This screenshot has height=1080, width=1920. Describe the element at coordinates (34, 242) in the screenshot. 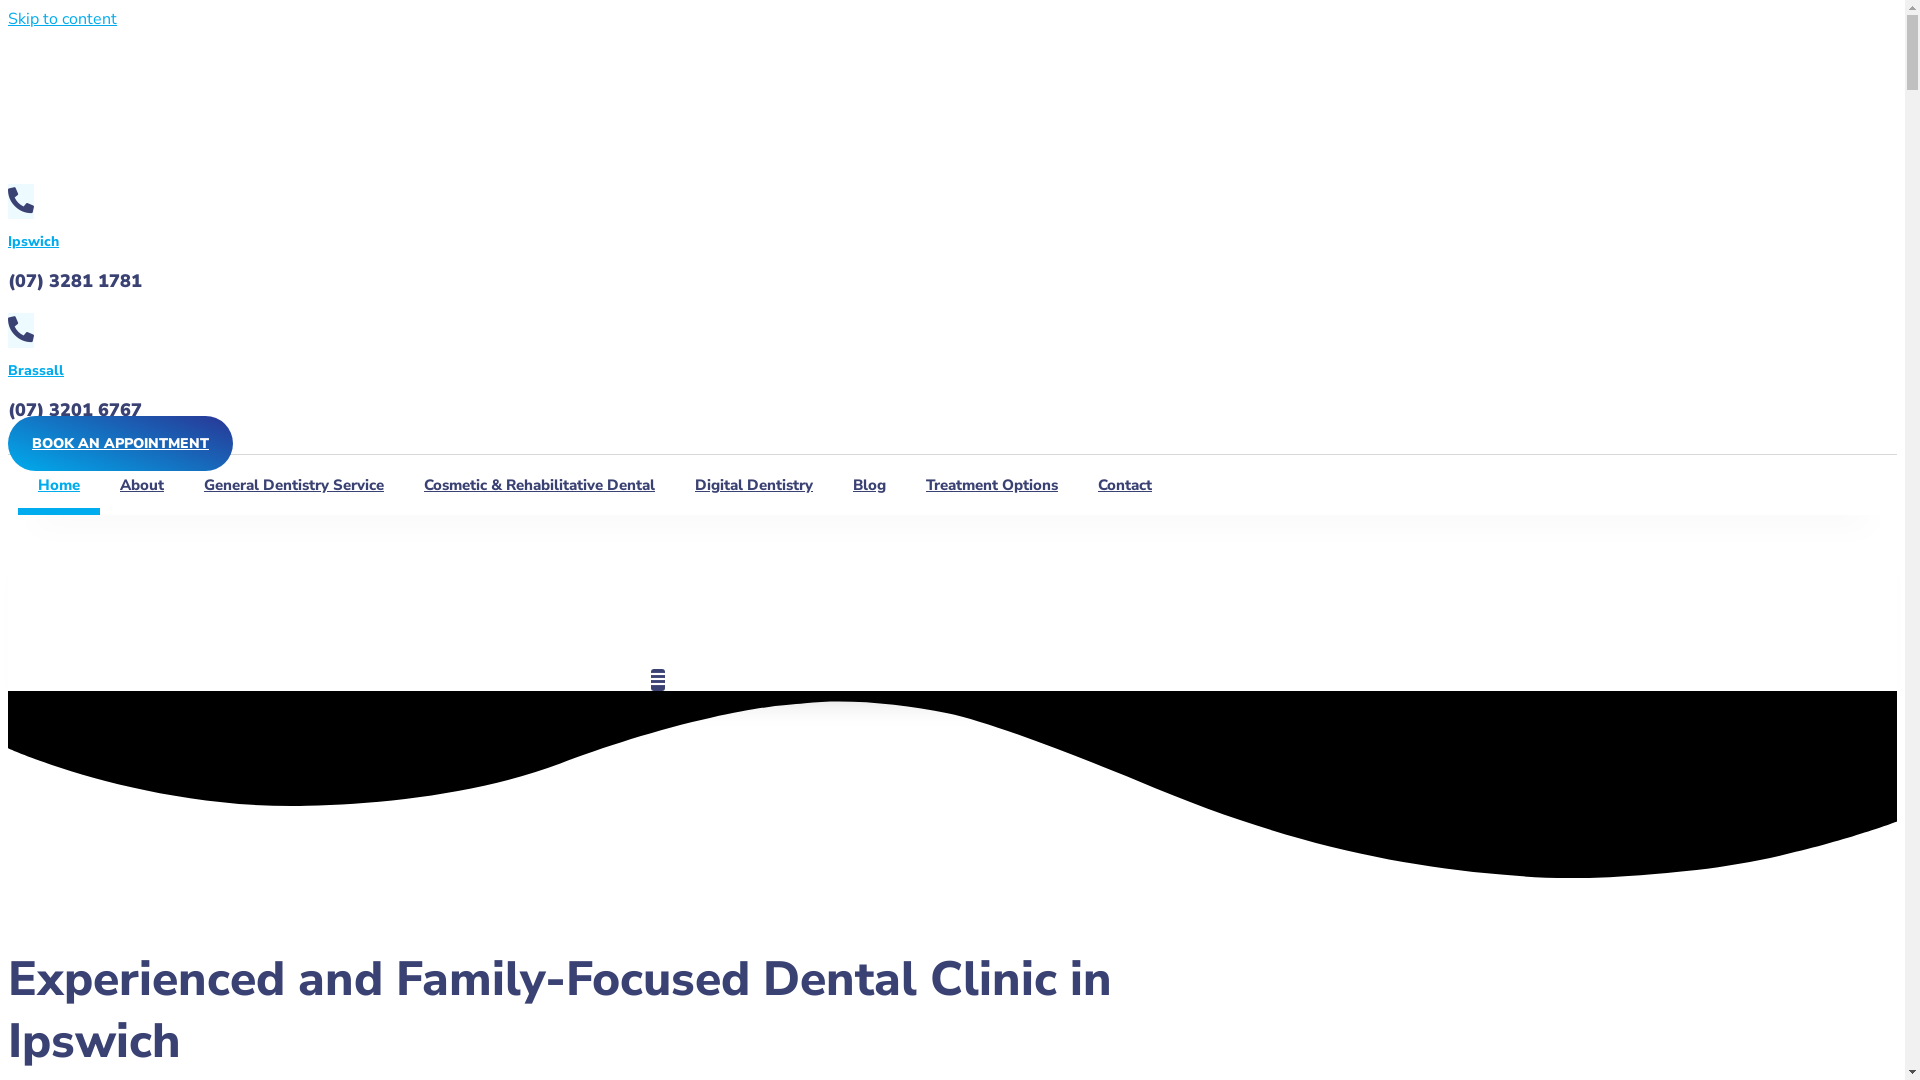

I see `Ipswich` at that location.